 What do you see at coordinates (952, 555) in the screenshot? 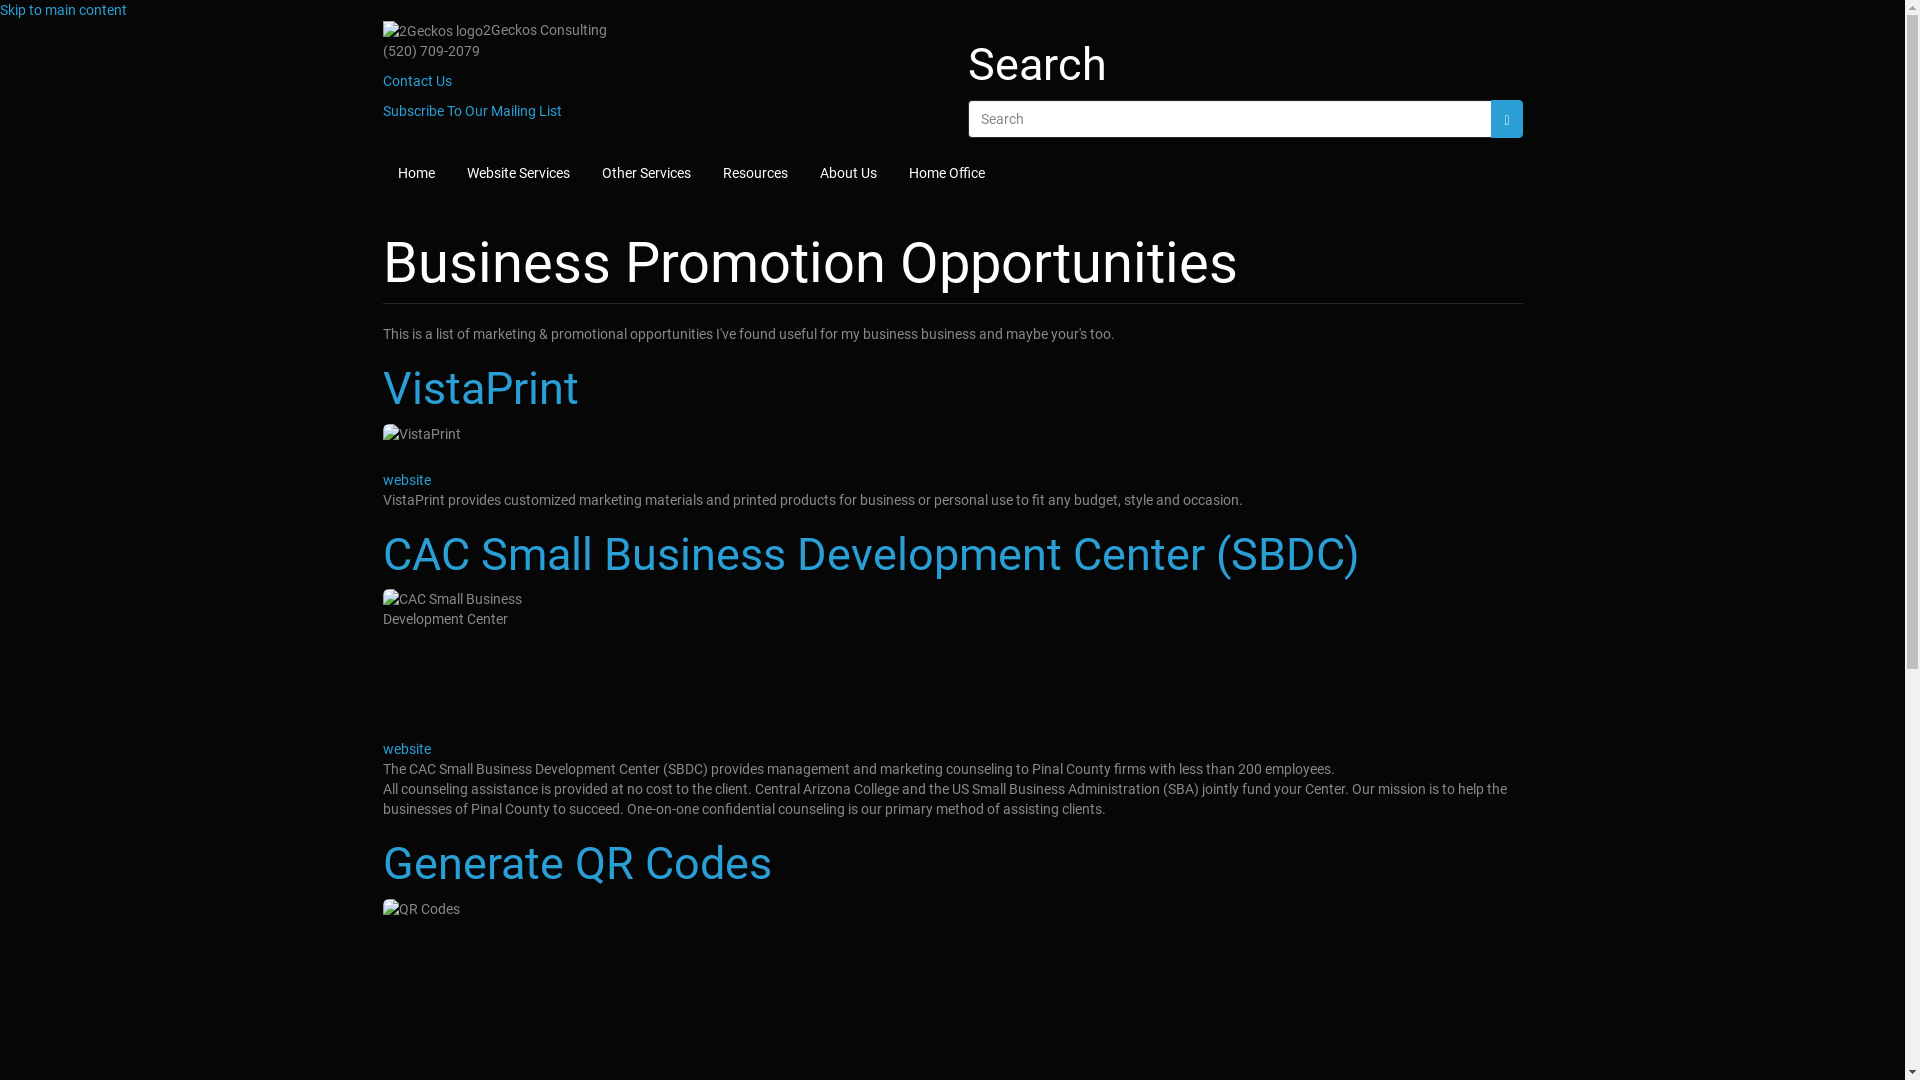
I see `CAC Small Business Development Center (SBDC)` at bounding box center [952, 555].